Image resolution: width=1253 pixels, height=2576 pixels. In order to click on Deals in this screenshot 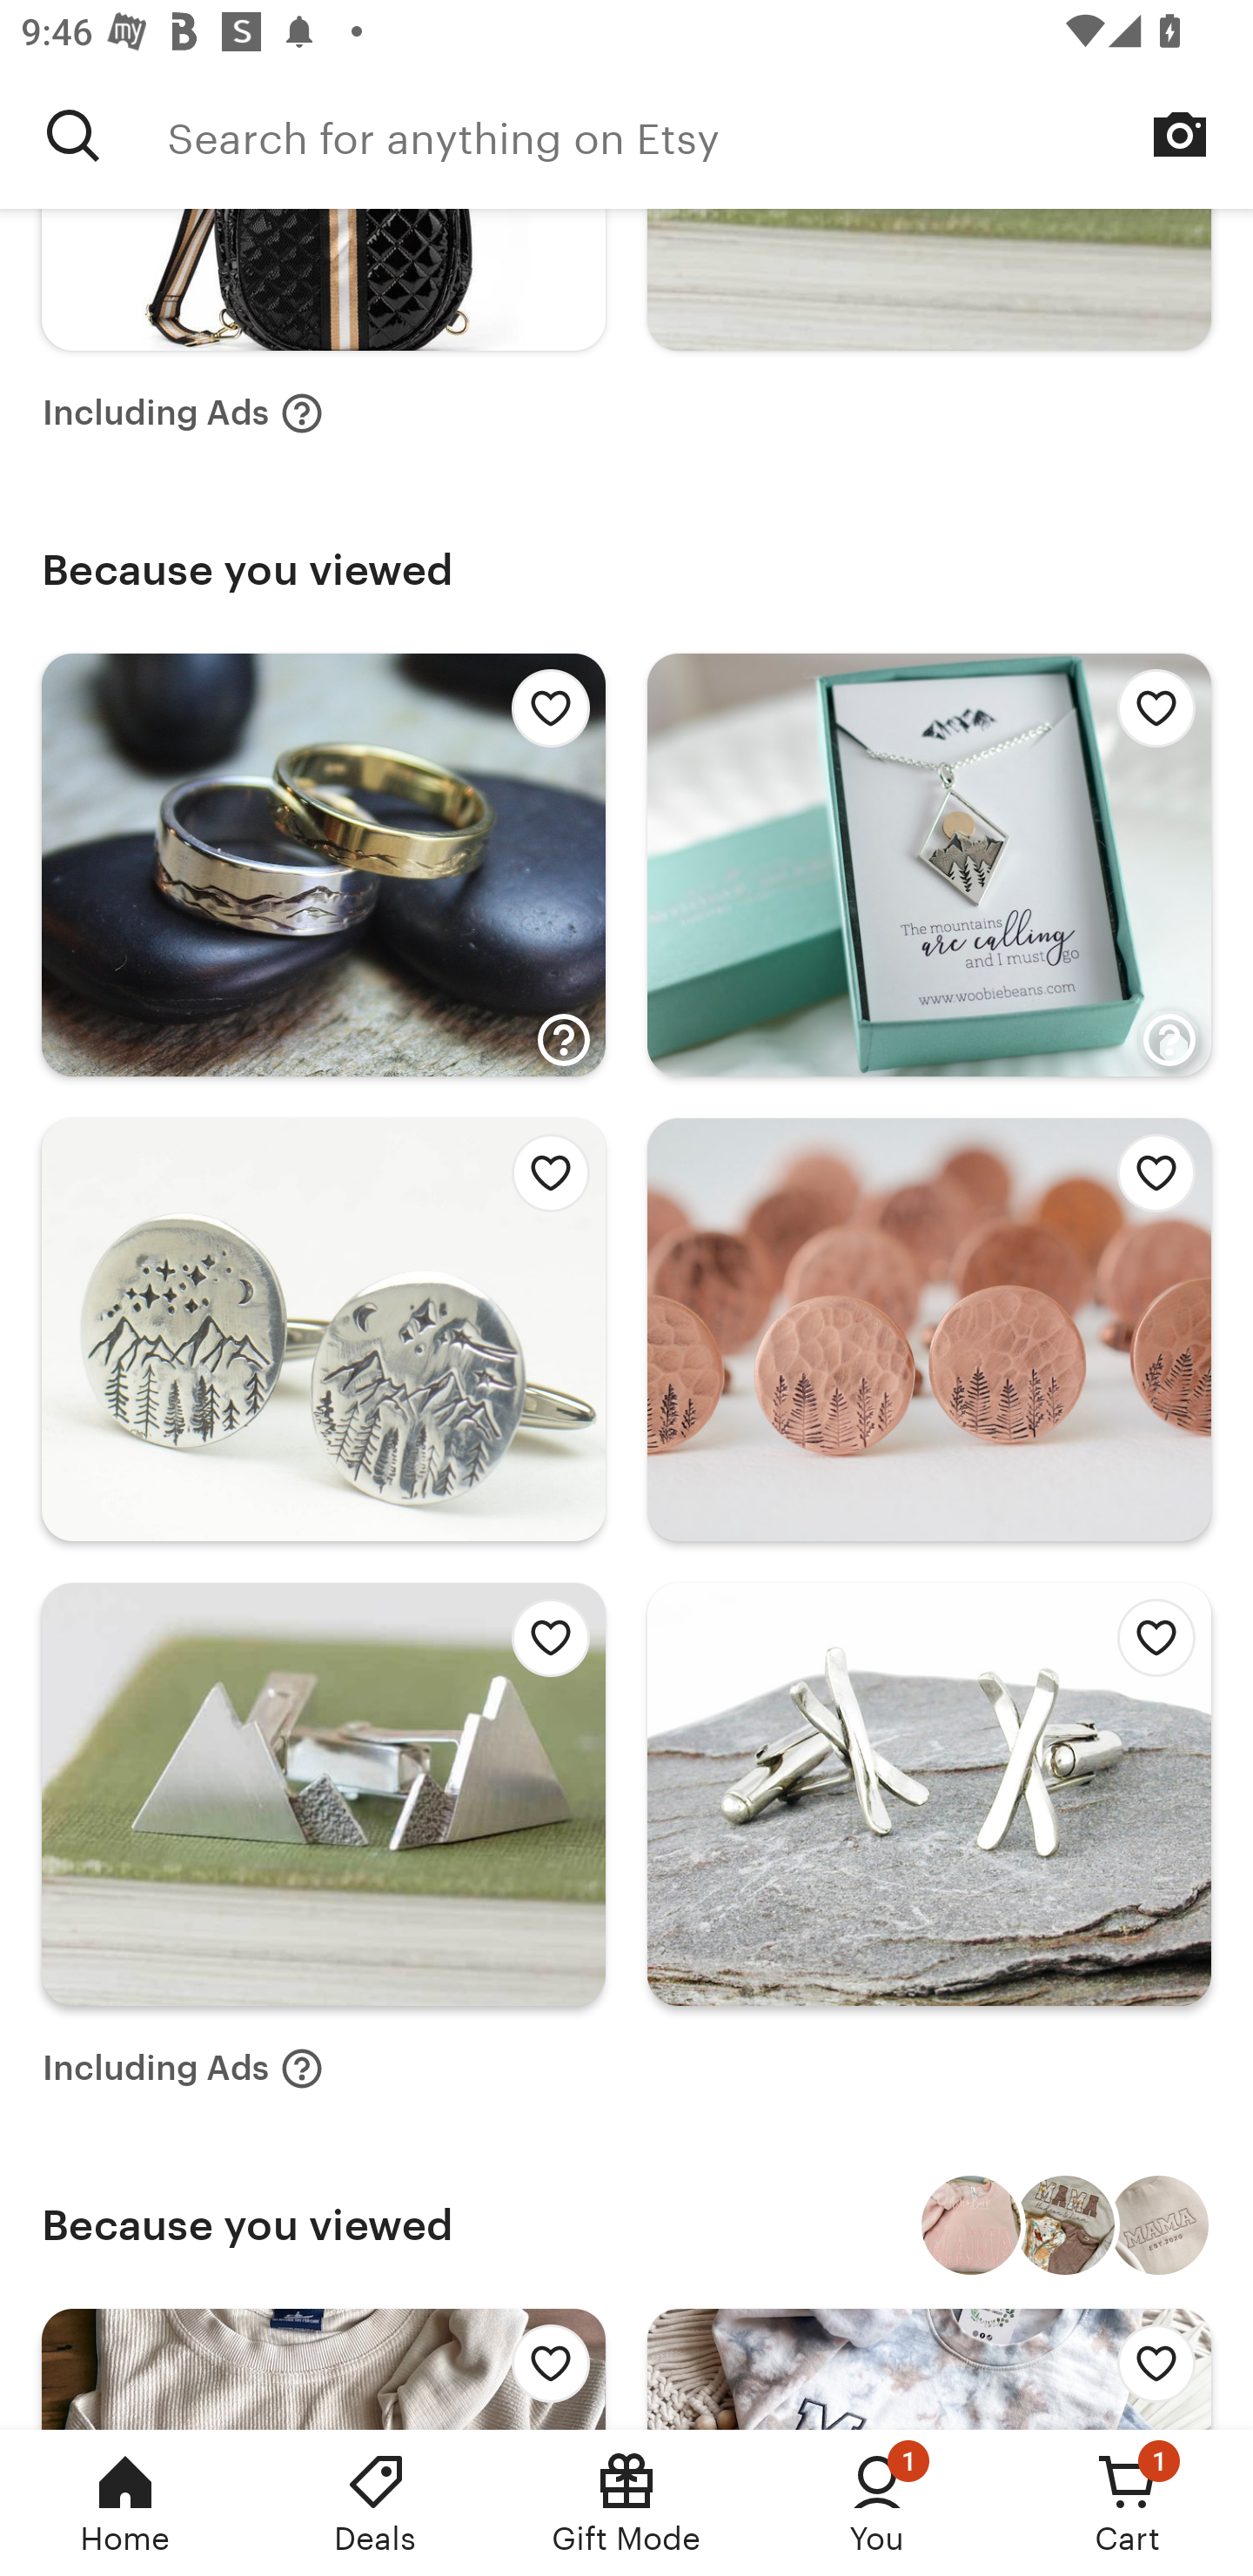, I will do `click(376, 2503)`.